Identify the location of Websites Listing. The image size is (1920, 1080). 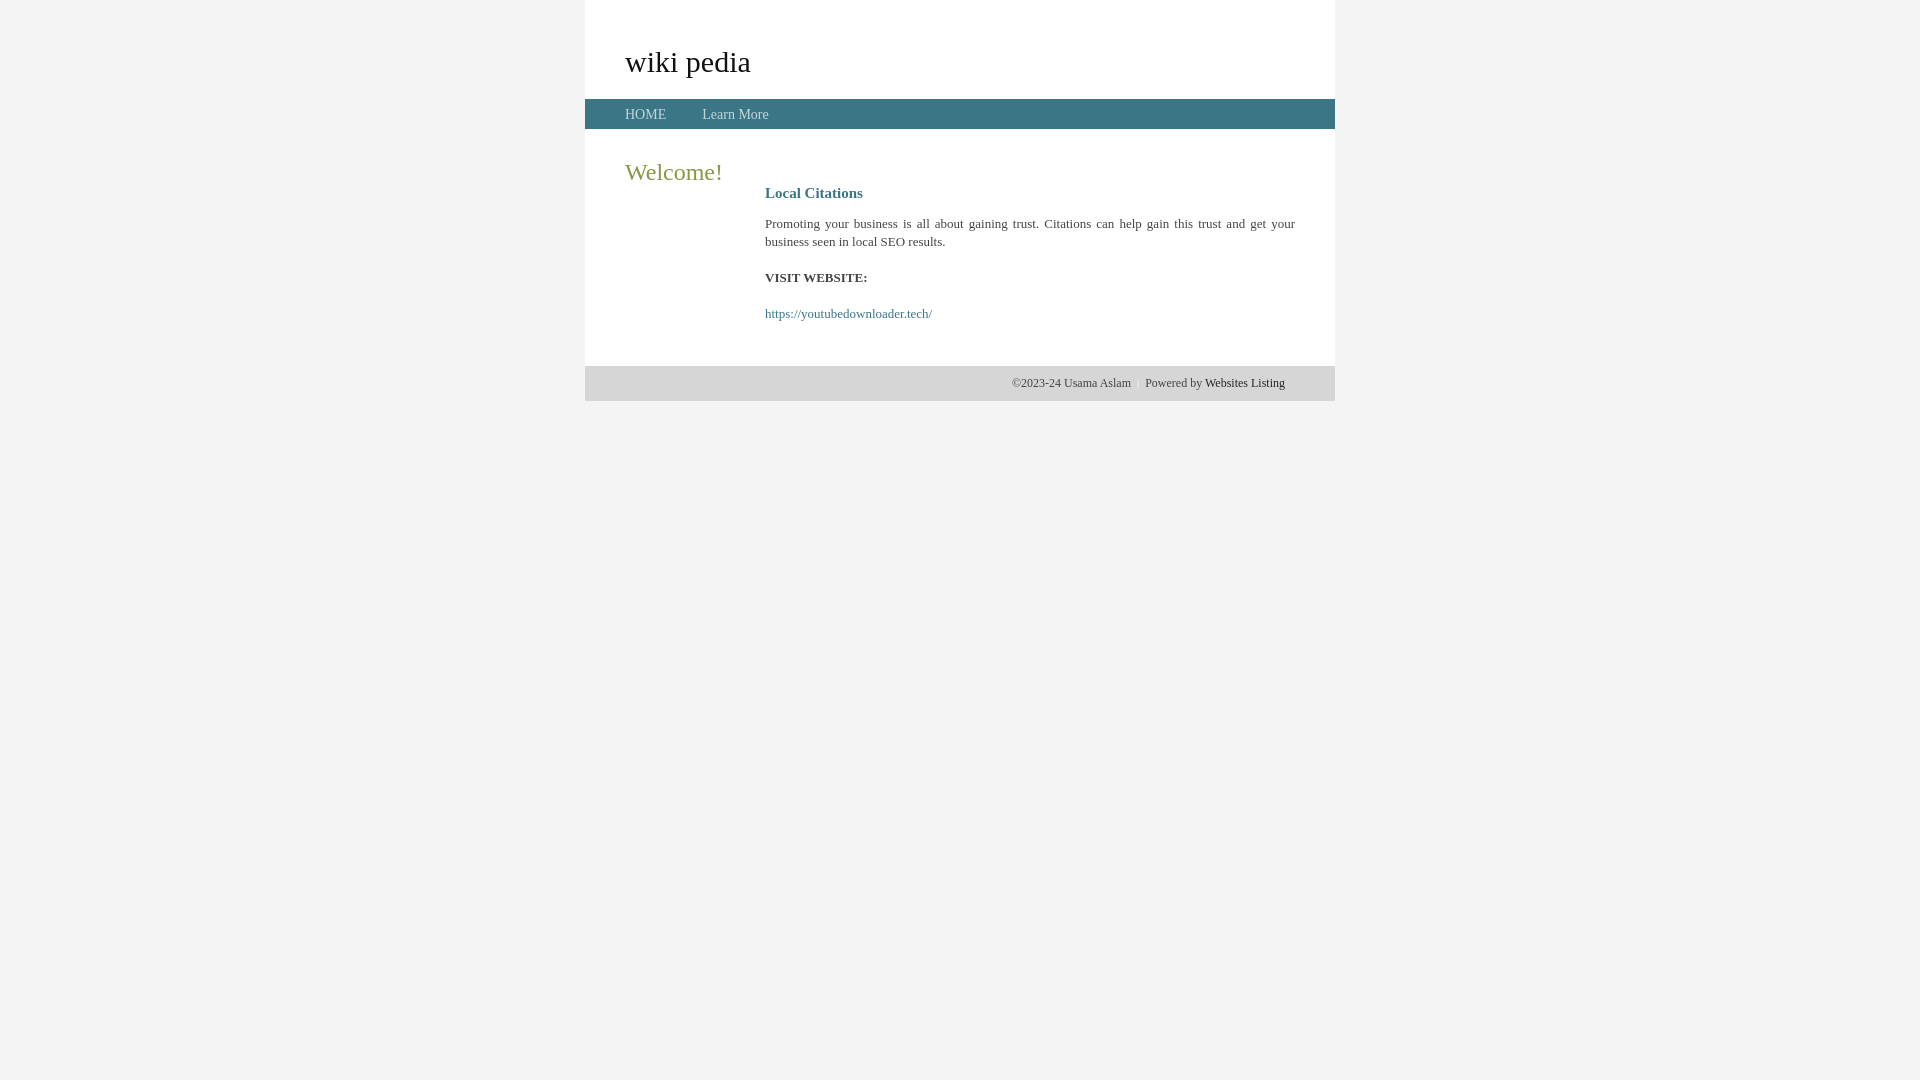
(1245, 383).